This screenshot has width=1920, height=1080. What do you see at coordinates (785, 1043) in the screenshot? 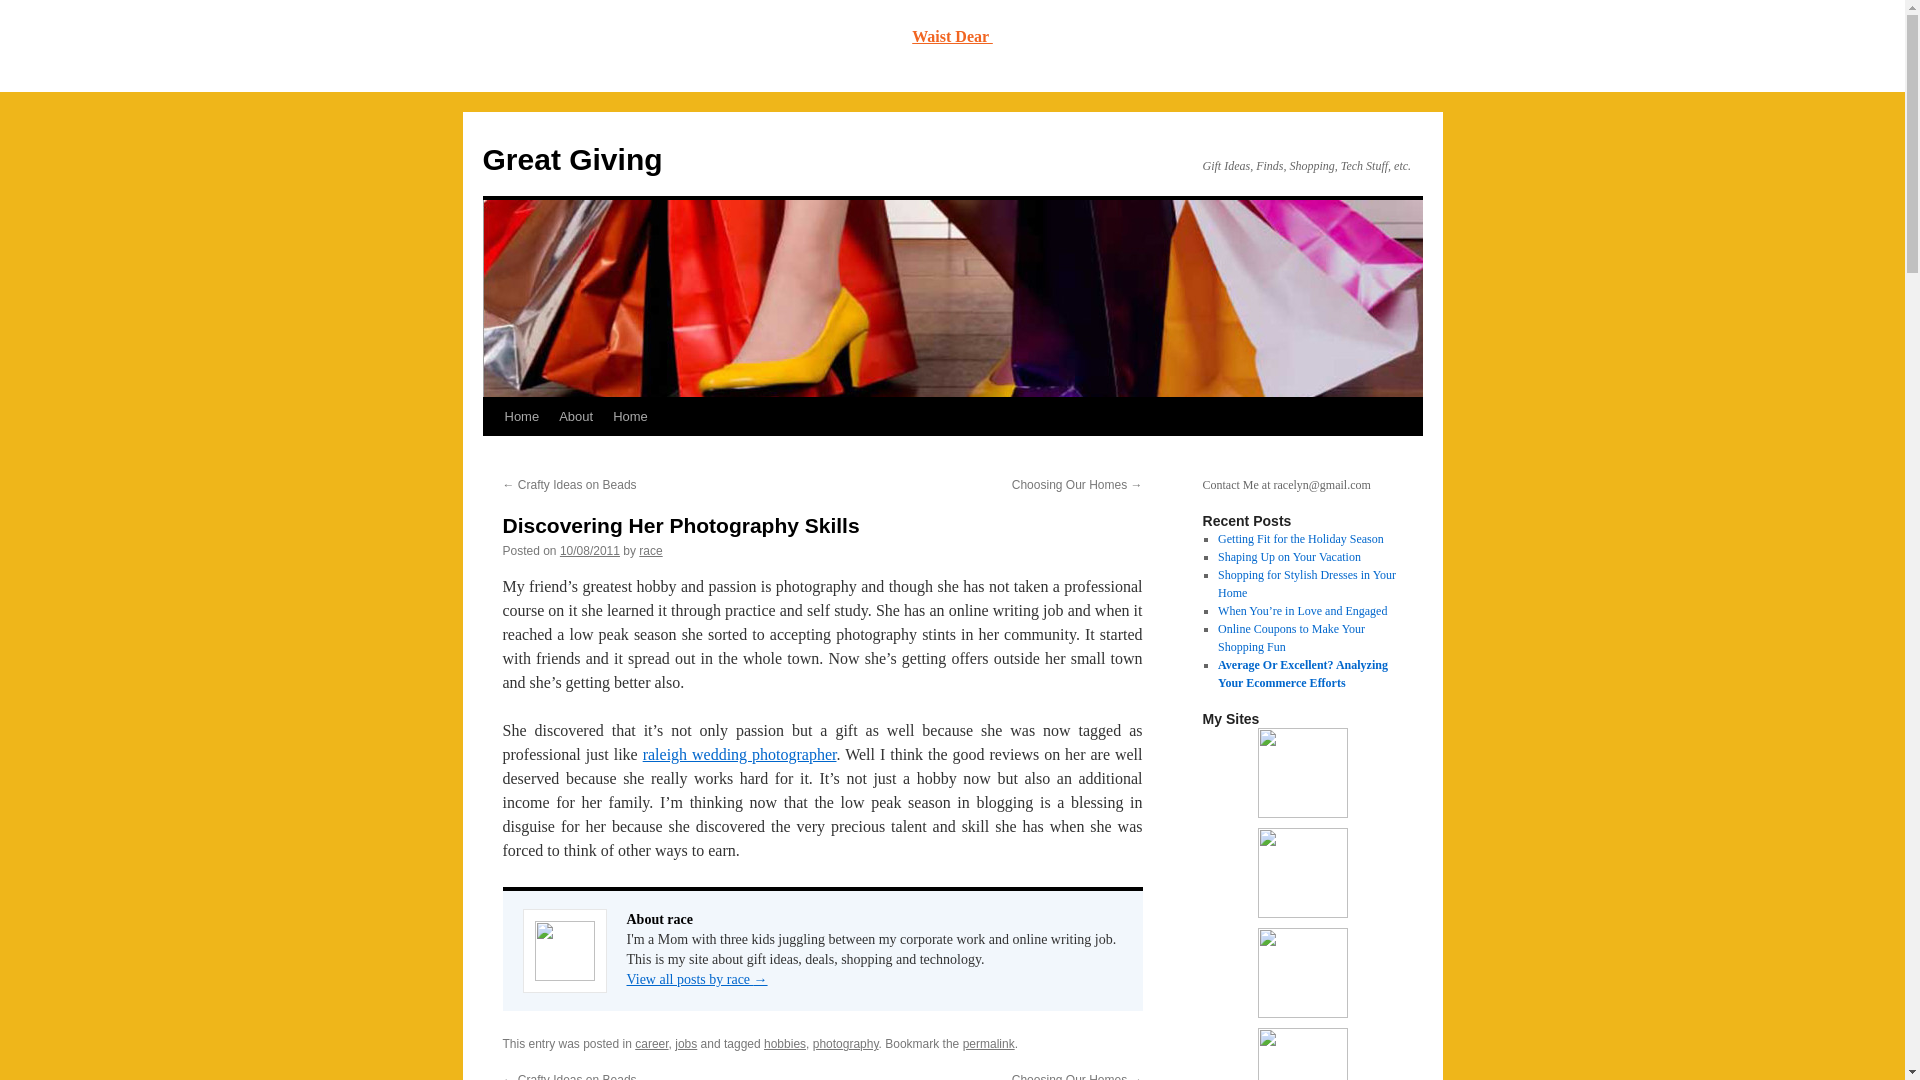
I see `hobbies` at bounding box center [785, 1043].